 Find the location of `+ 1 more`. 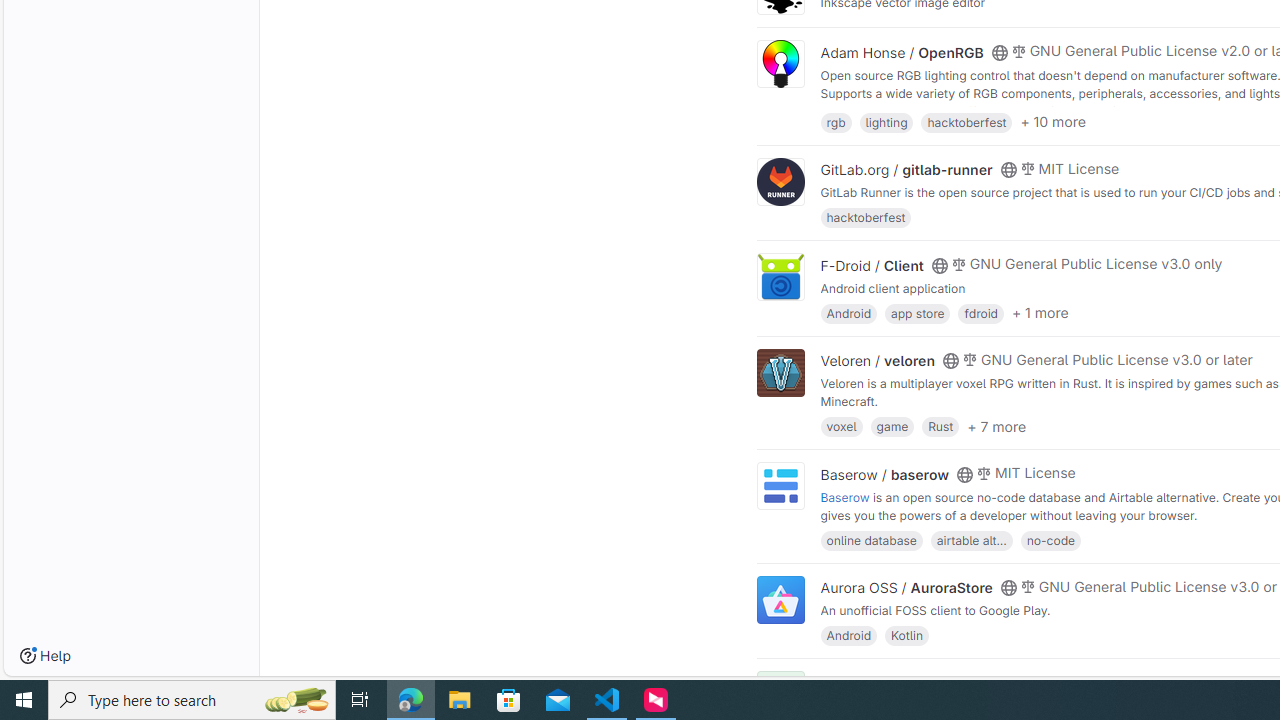

+ 1 more is located at coordinates (1040, 313).